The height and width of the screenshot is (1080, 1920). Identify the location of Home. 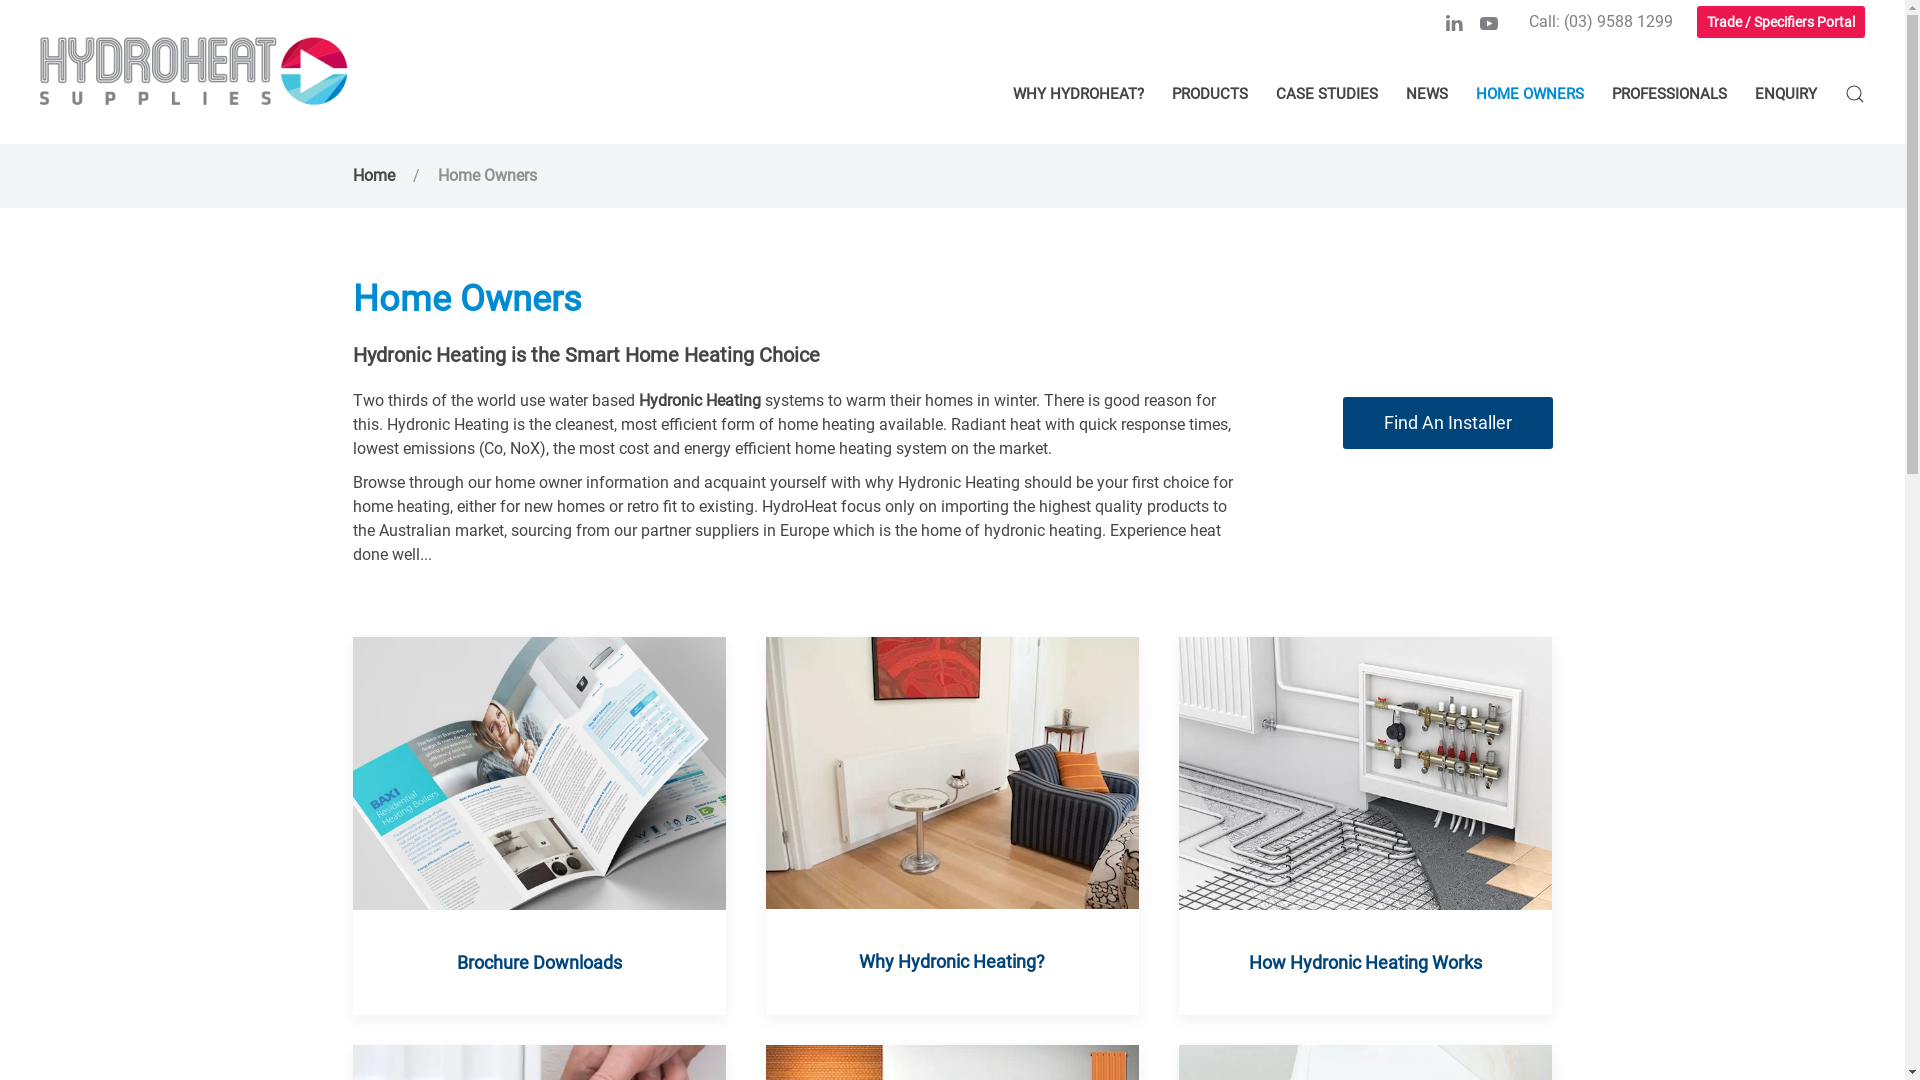
(373, 176).